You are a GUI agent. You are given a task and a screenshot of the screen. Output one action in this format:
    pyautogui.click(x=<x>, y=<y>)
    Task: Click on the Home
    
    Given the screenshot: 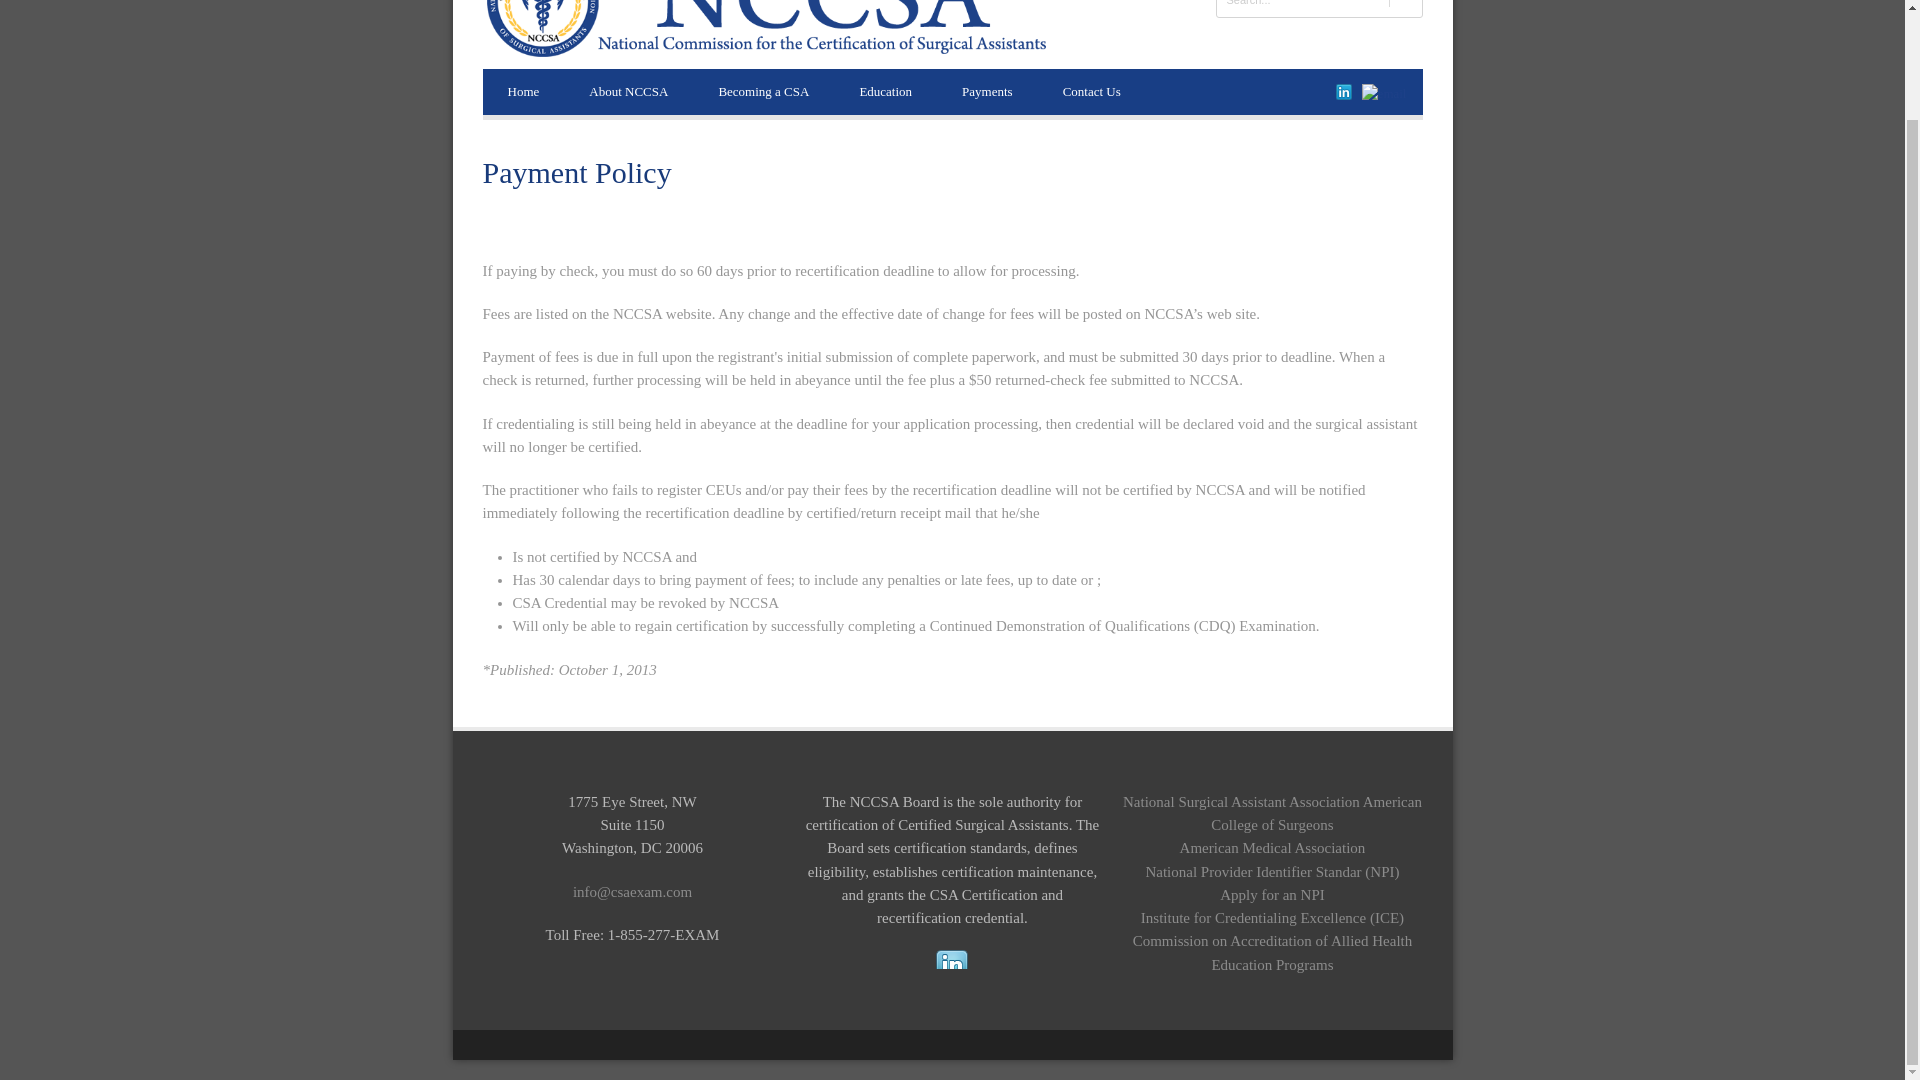 What is the action you would take?
    pyautogui.click(x=522, y=92)
    